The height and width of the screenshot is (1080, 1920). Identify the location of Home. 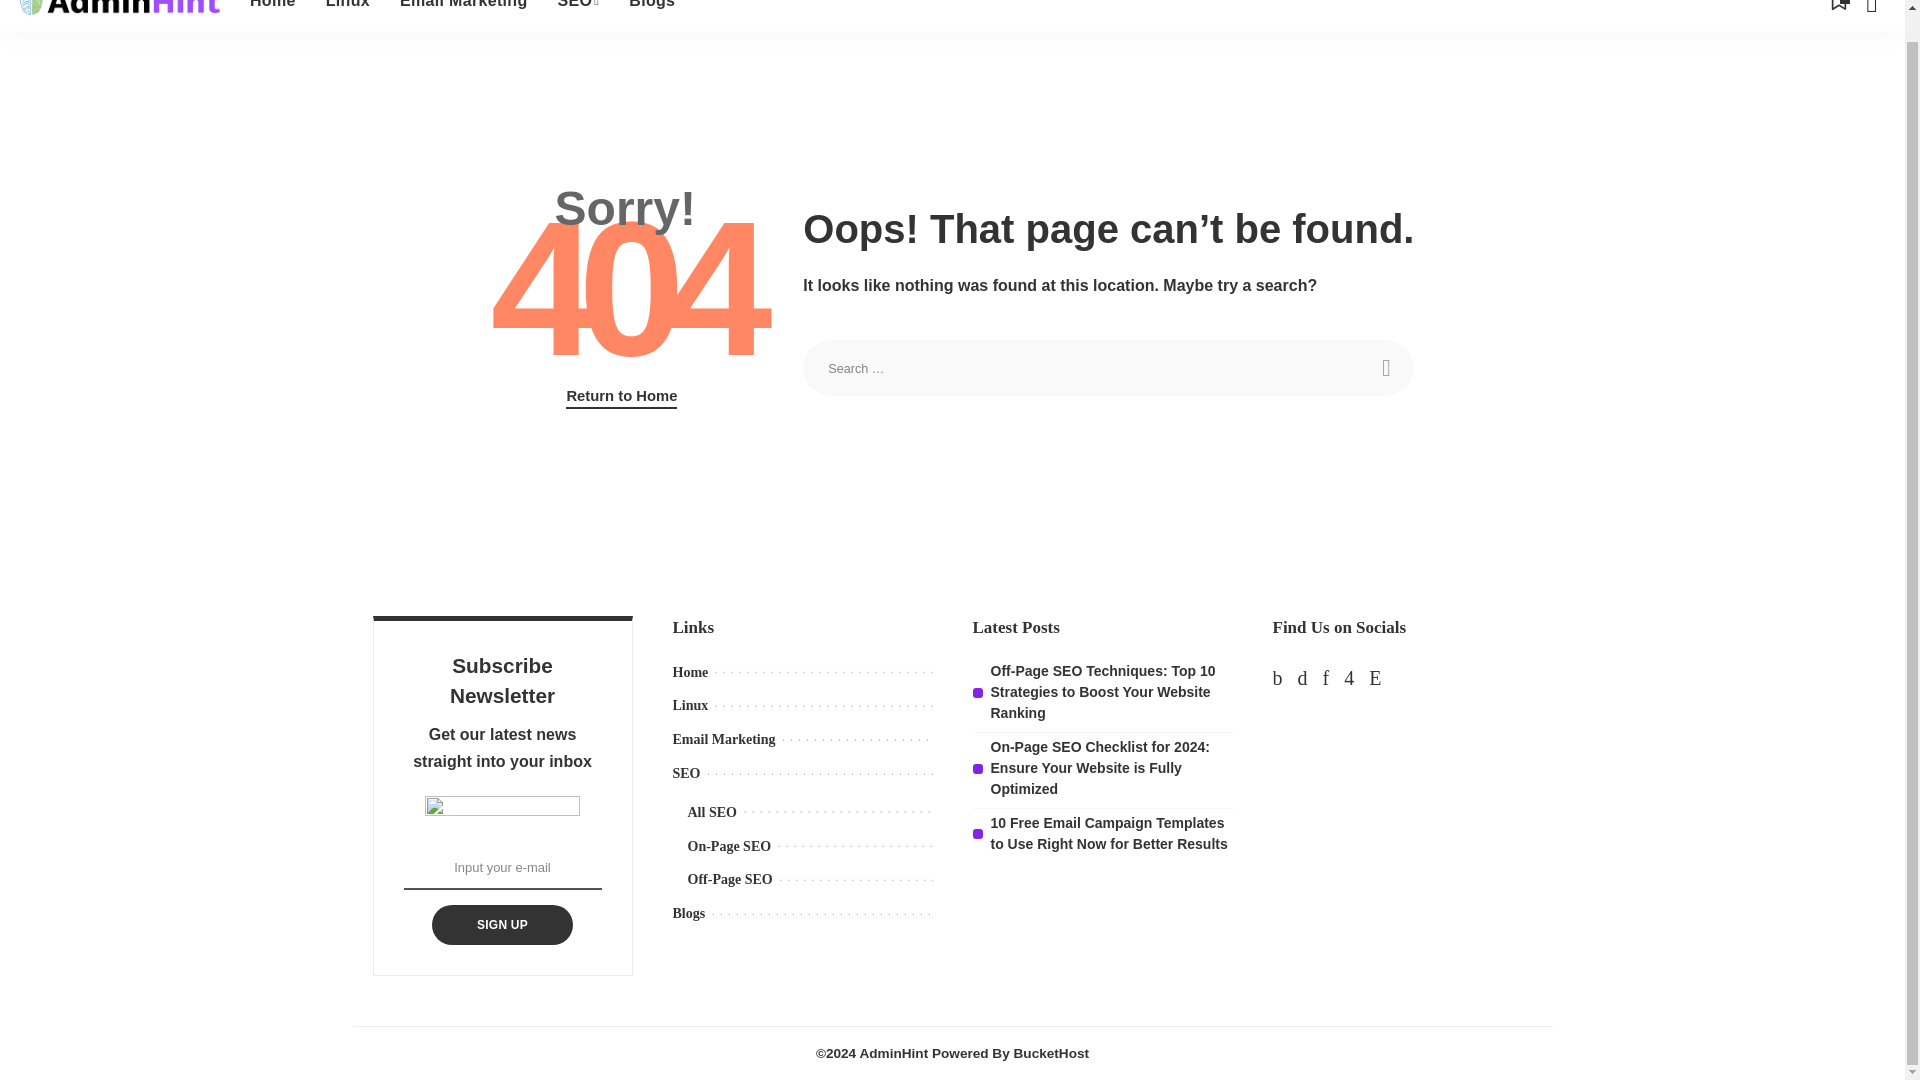
(272, 16).